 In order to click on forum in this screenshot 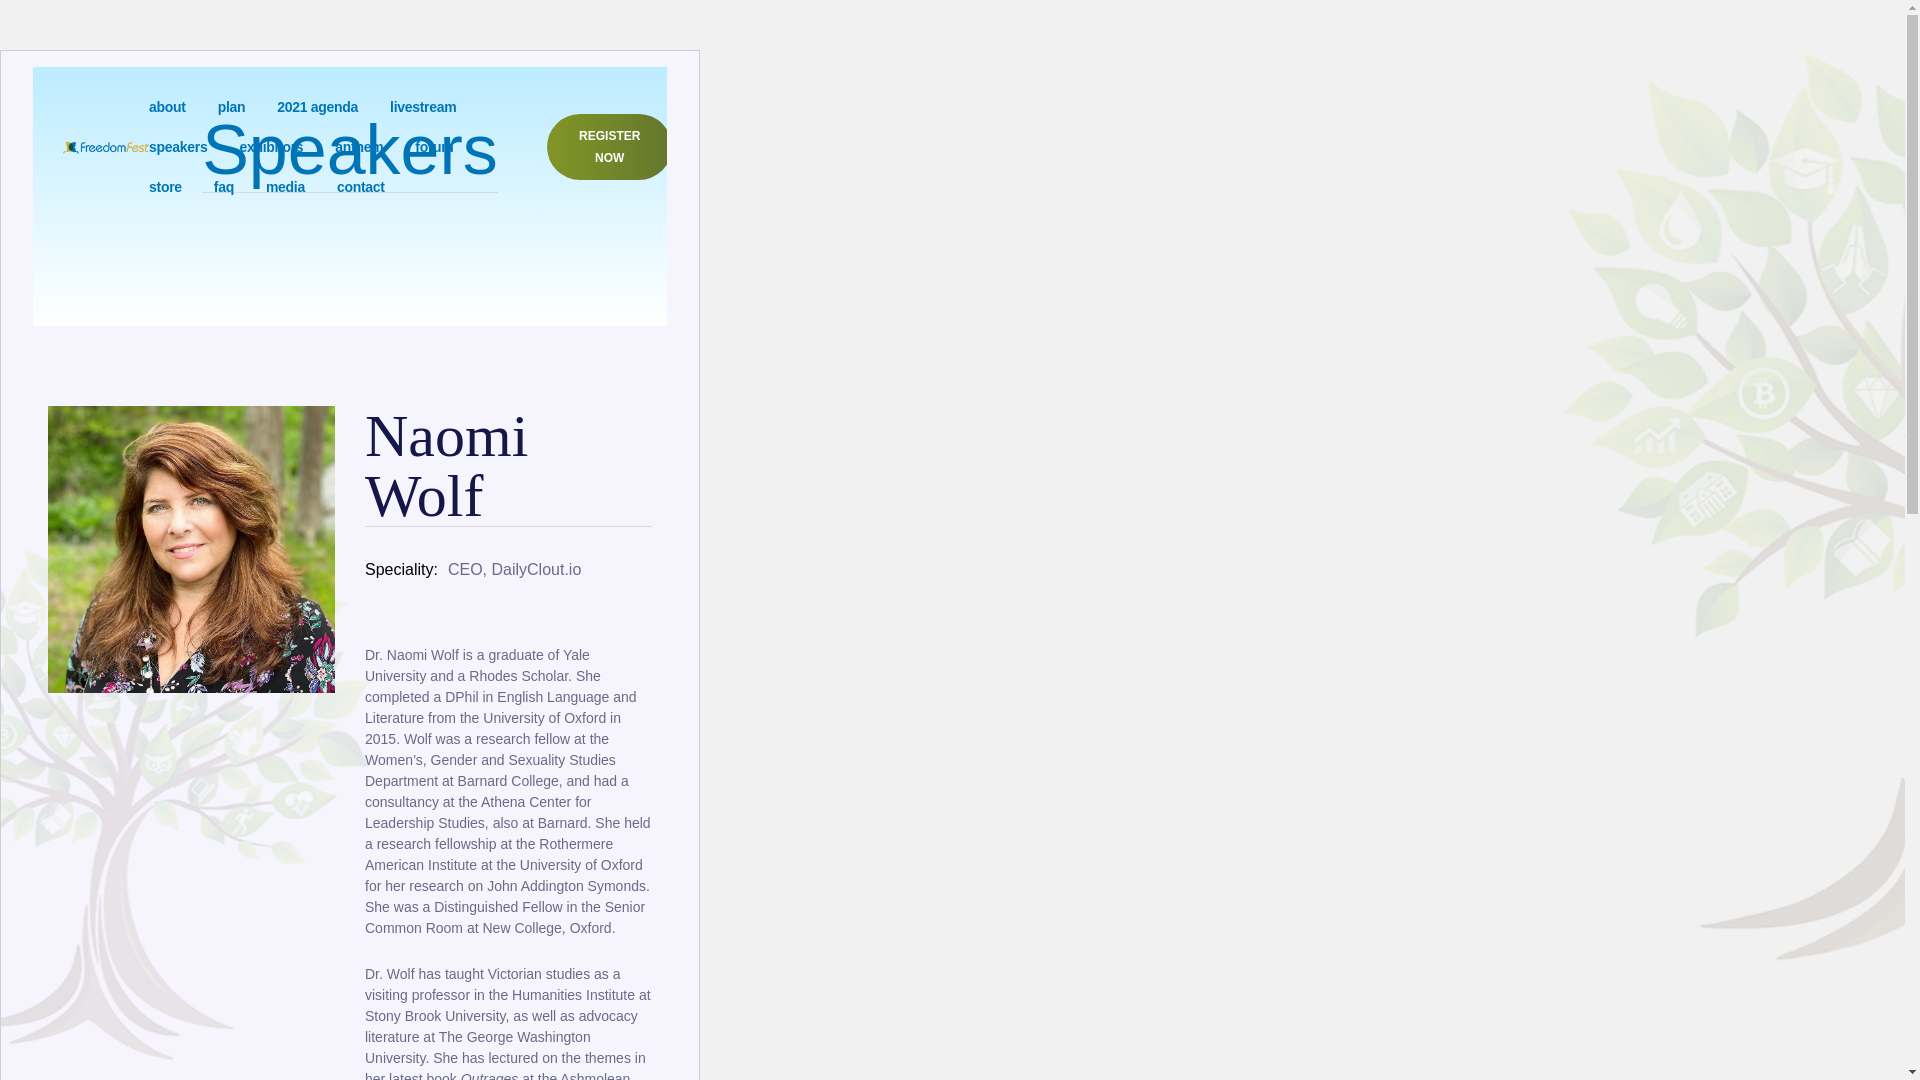, I will do `click(434, 147)`.